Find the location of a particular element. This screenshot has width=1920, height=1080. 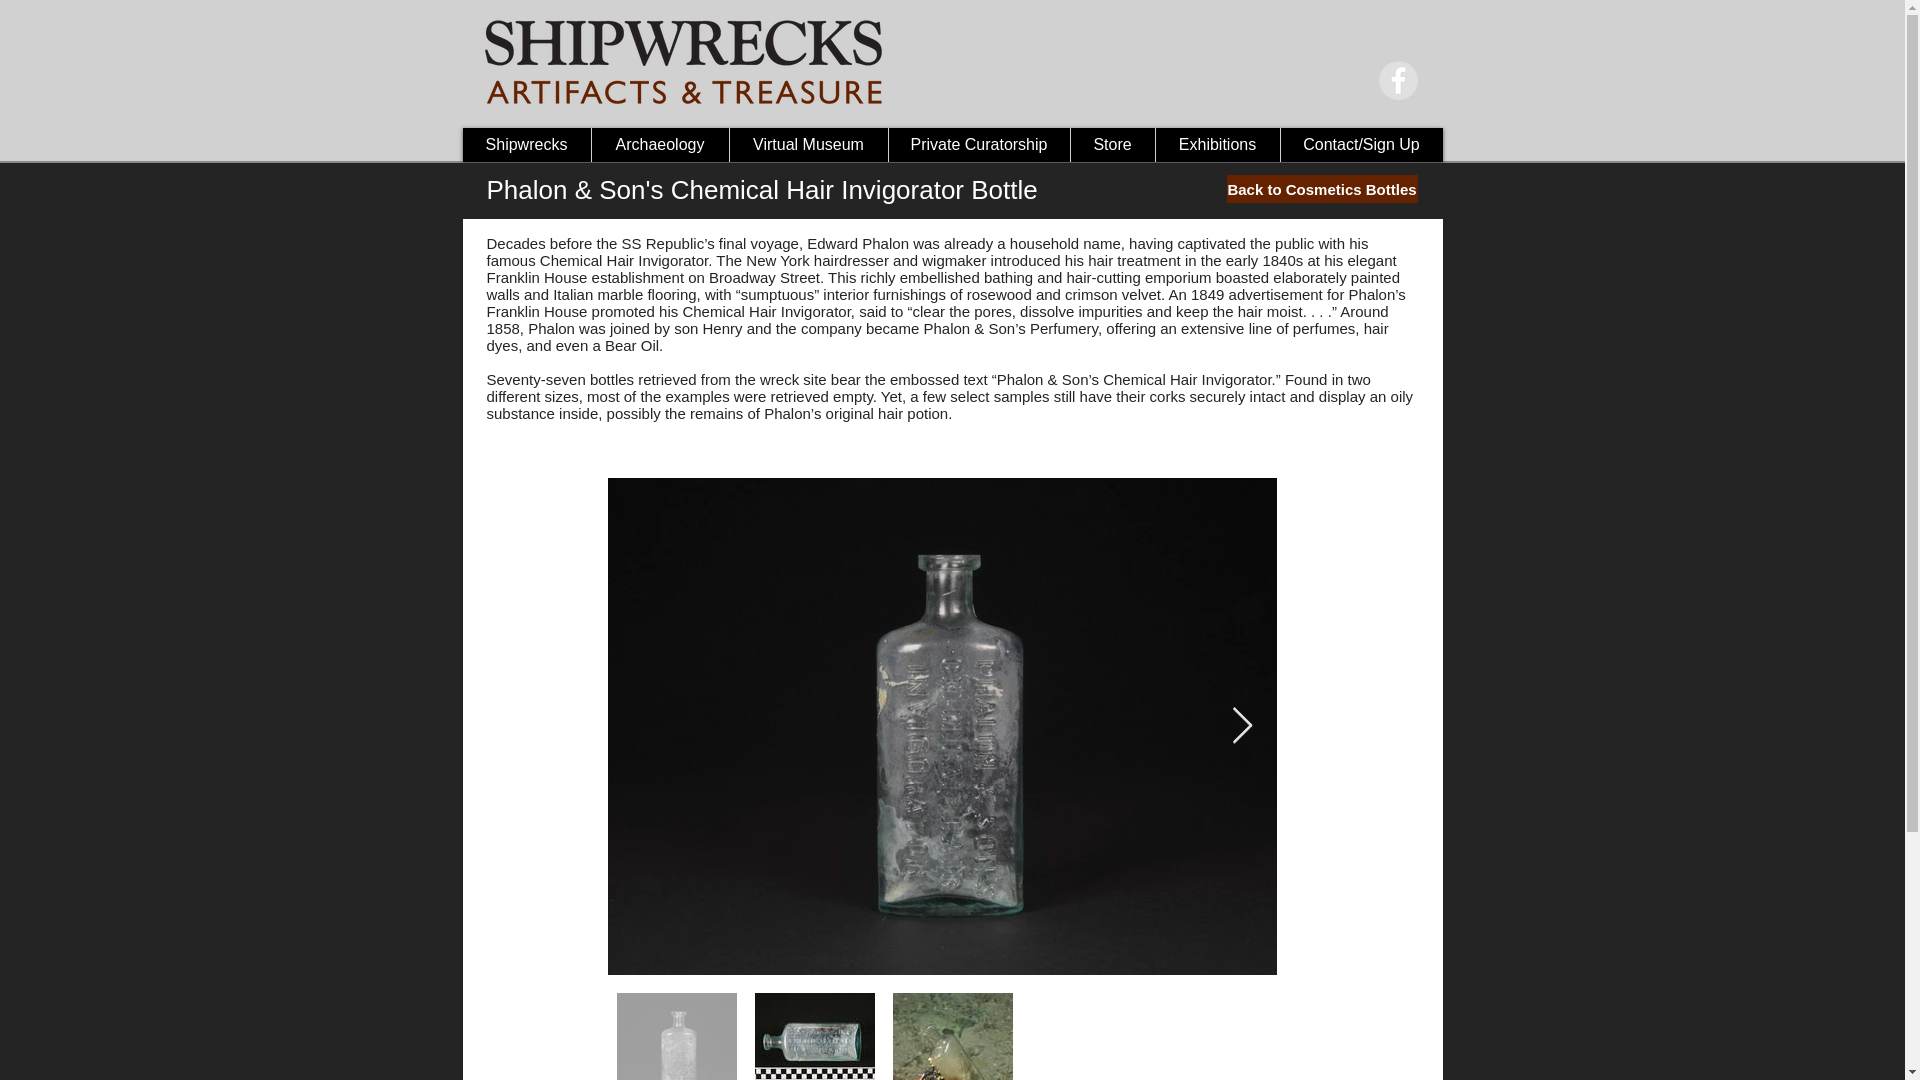

Exhibitions is located at coordinates (1216, 145).